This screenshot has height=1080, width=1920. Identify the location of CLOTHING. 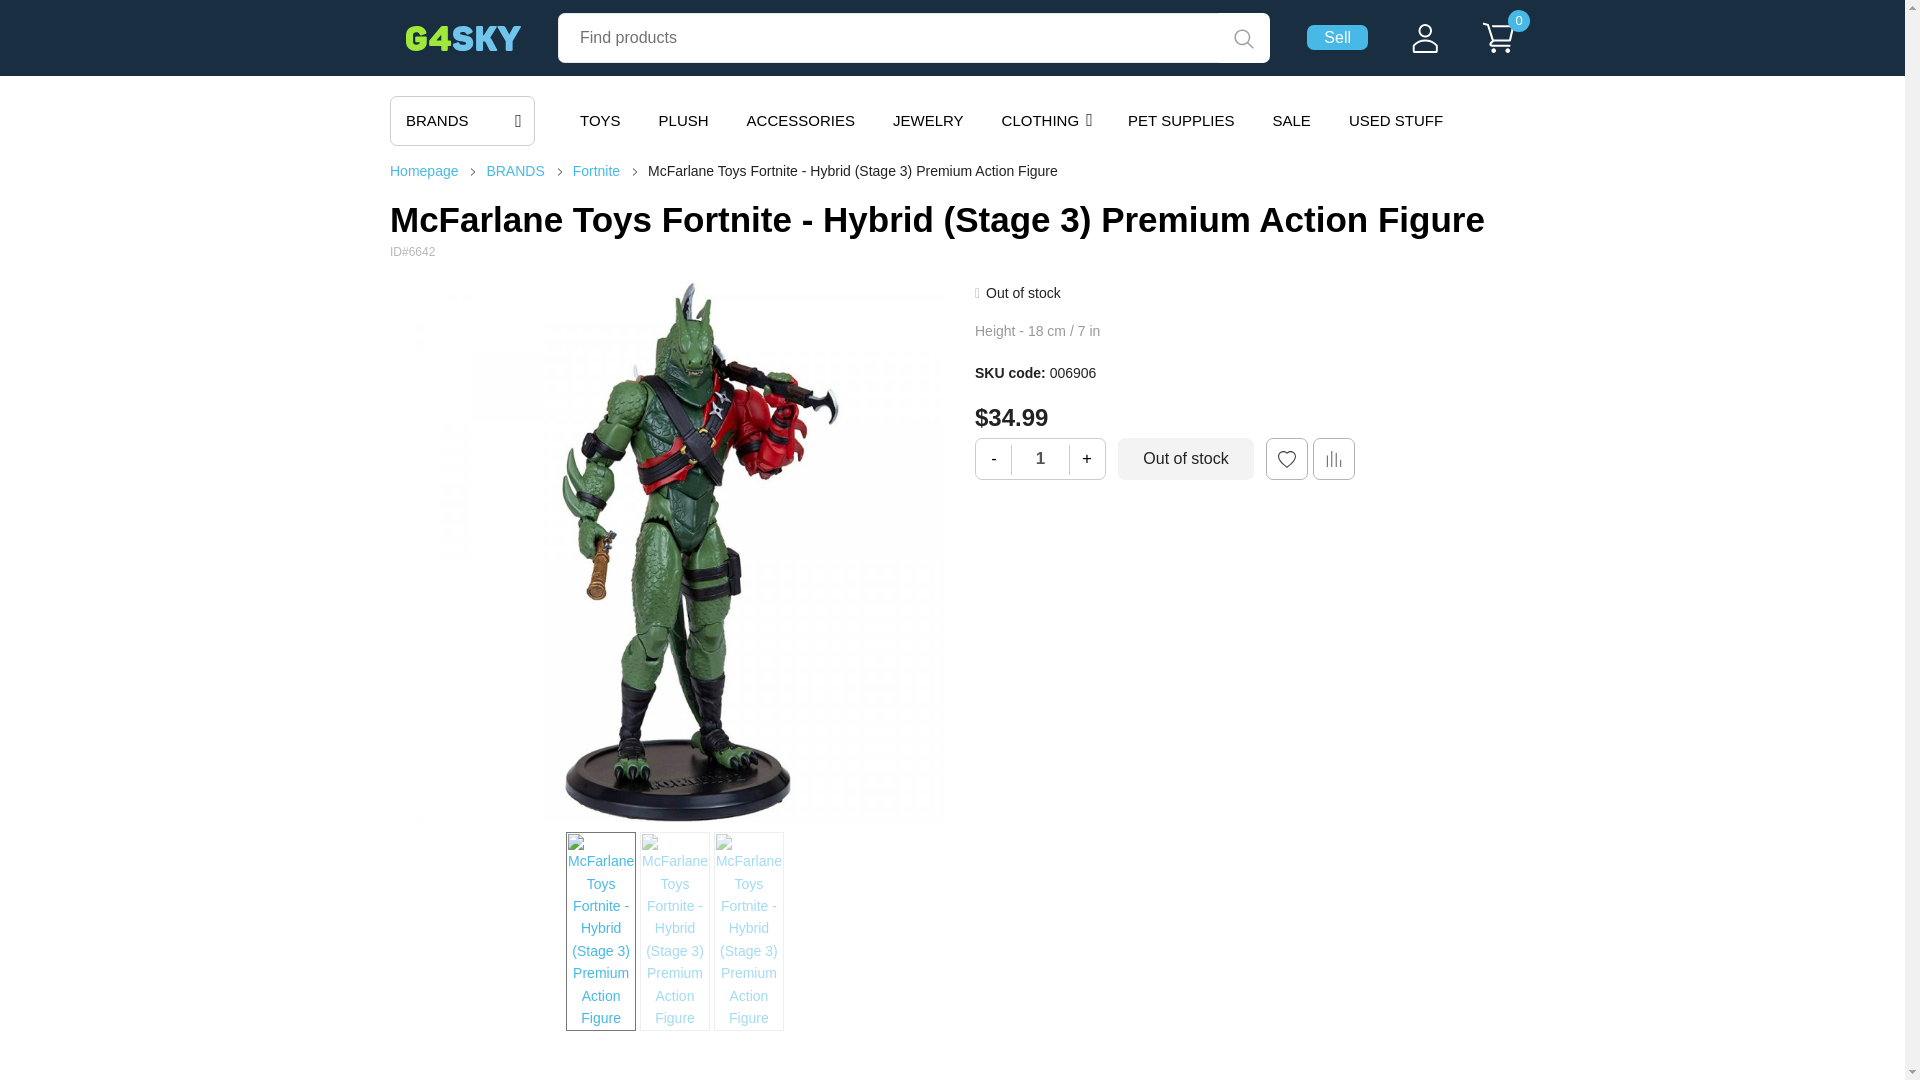
(1046, 120).